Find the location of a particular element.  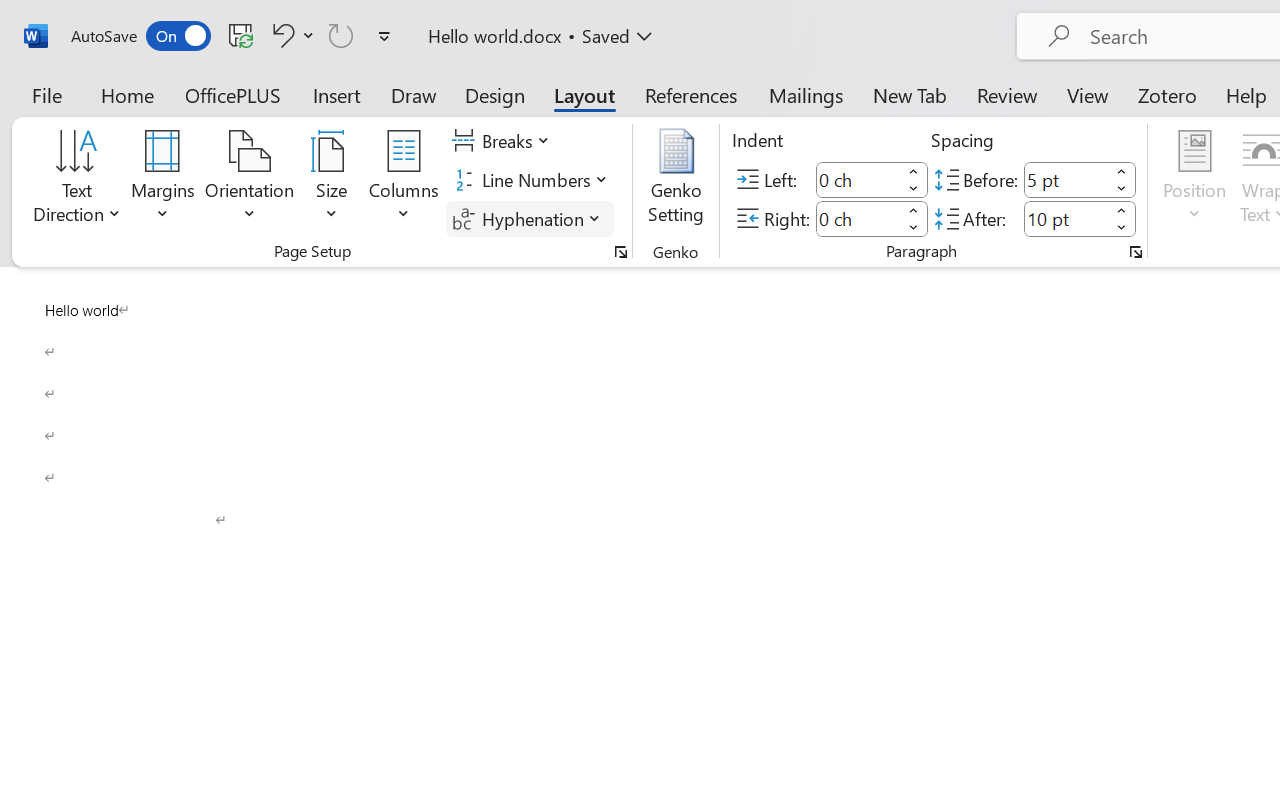

Design is located at coordinates (495, 94).